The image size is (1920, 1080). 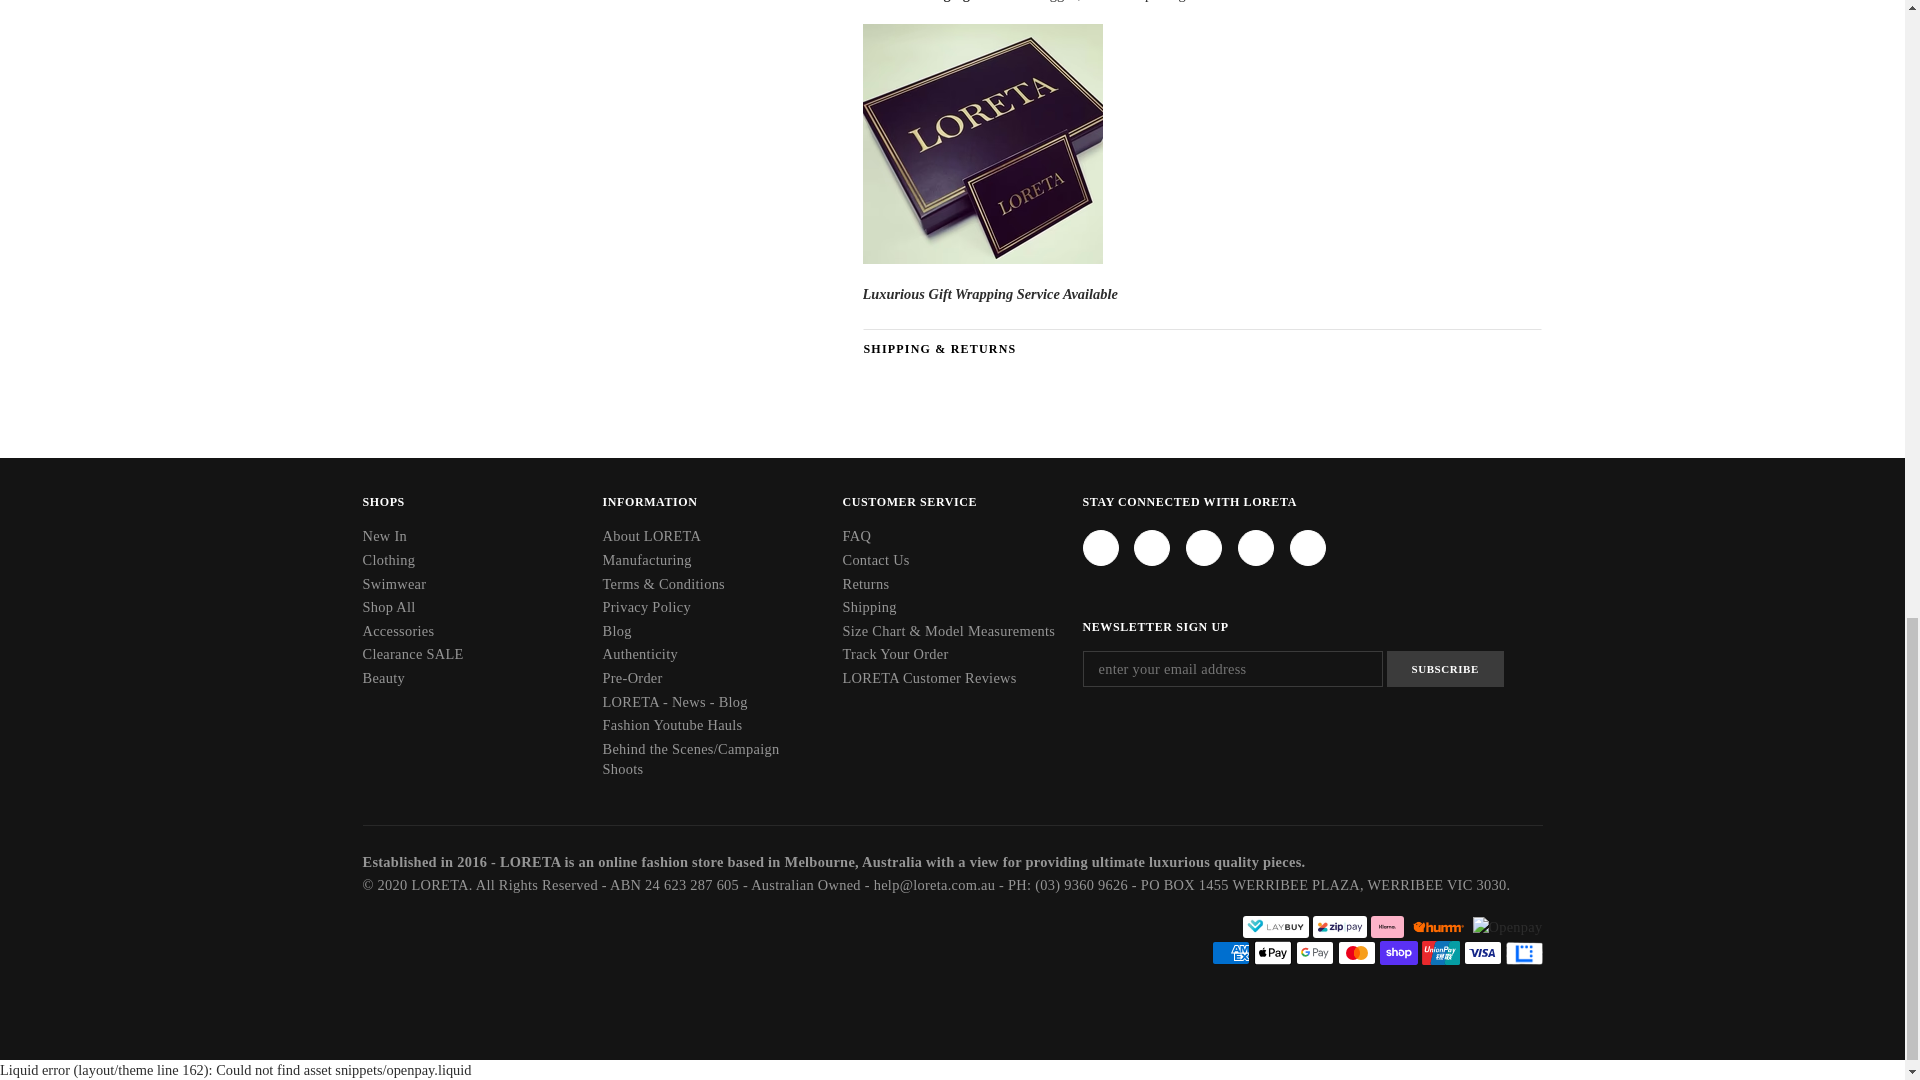 What do you see at coordinates (1357, 952) in the screenshot?
I see `Mastercard` at bounding box center [1357, 952].